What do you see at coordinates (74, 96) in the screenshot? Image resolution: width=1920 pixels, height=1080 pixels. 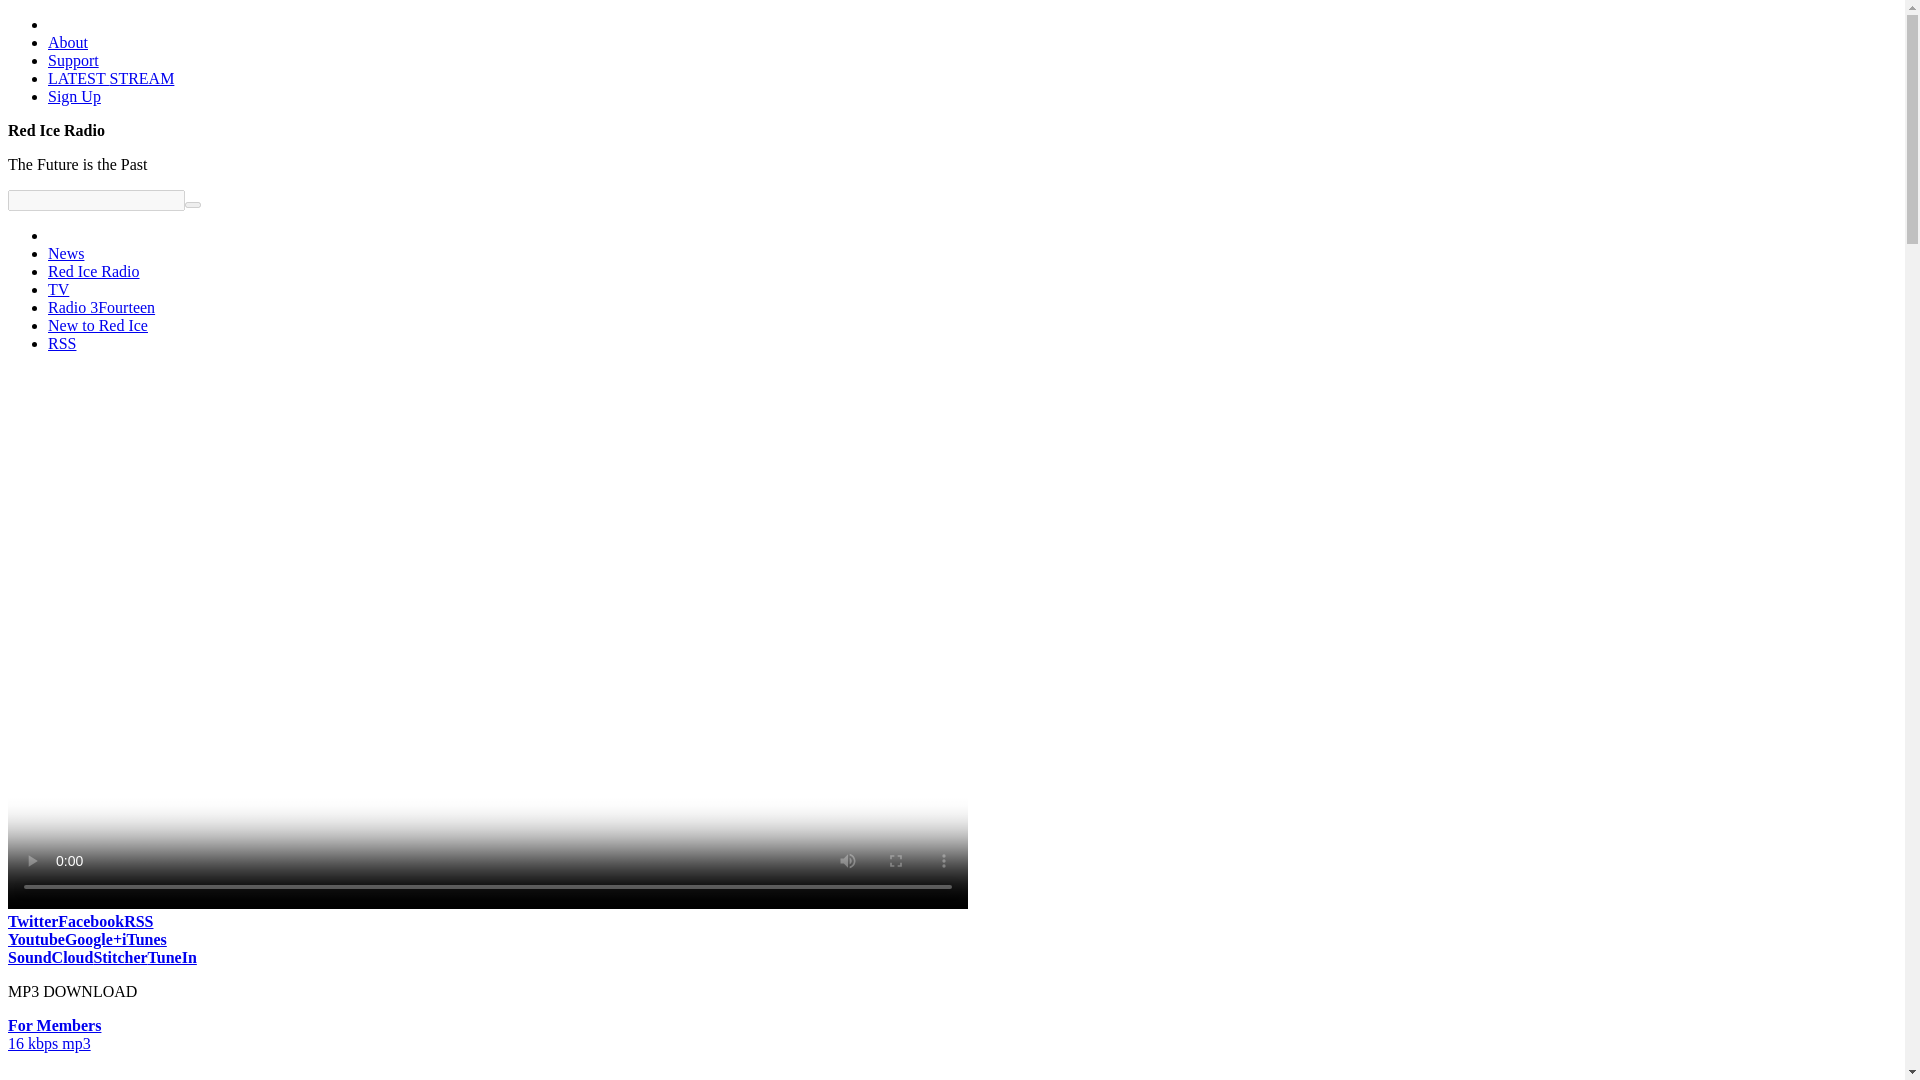 I see `Sign Up` at bounding box center [74, 96].